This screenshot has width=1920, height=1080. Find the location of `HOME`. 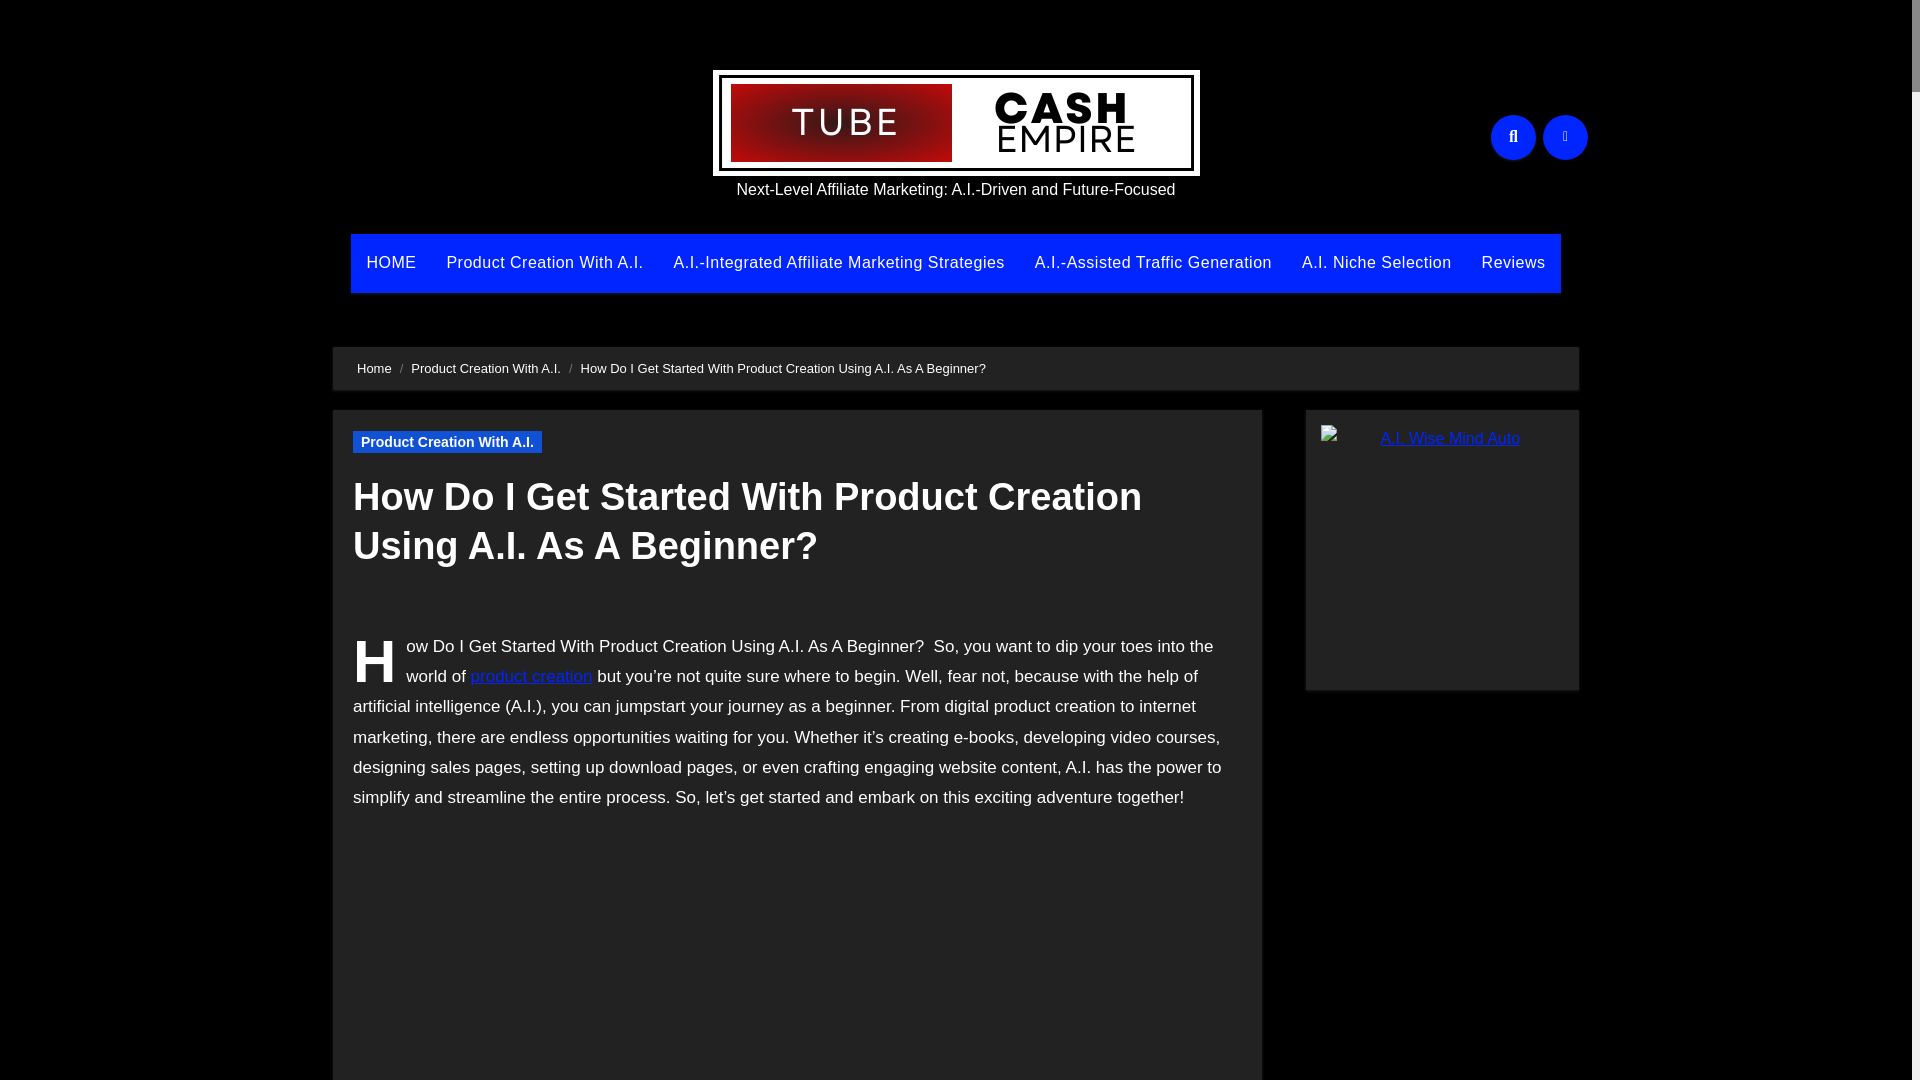

HOME is located at coordinates (390, 262).